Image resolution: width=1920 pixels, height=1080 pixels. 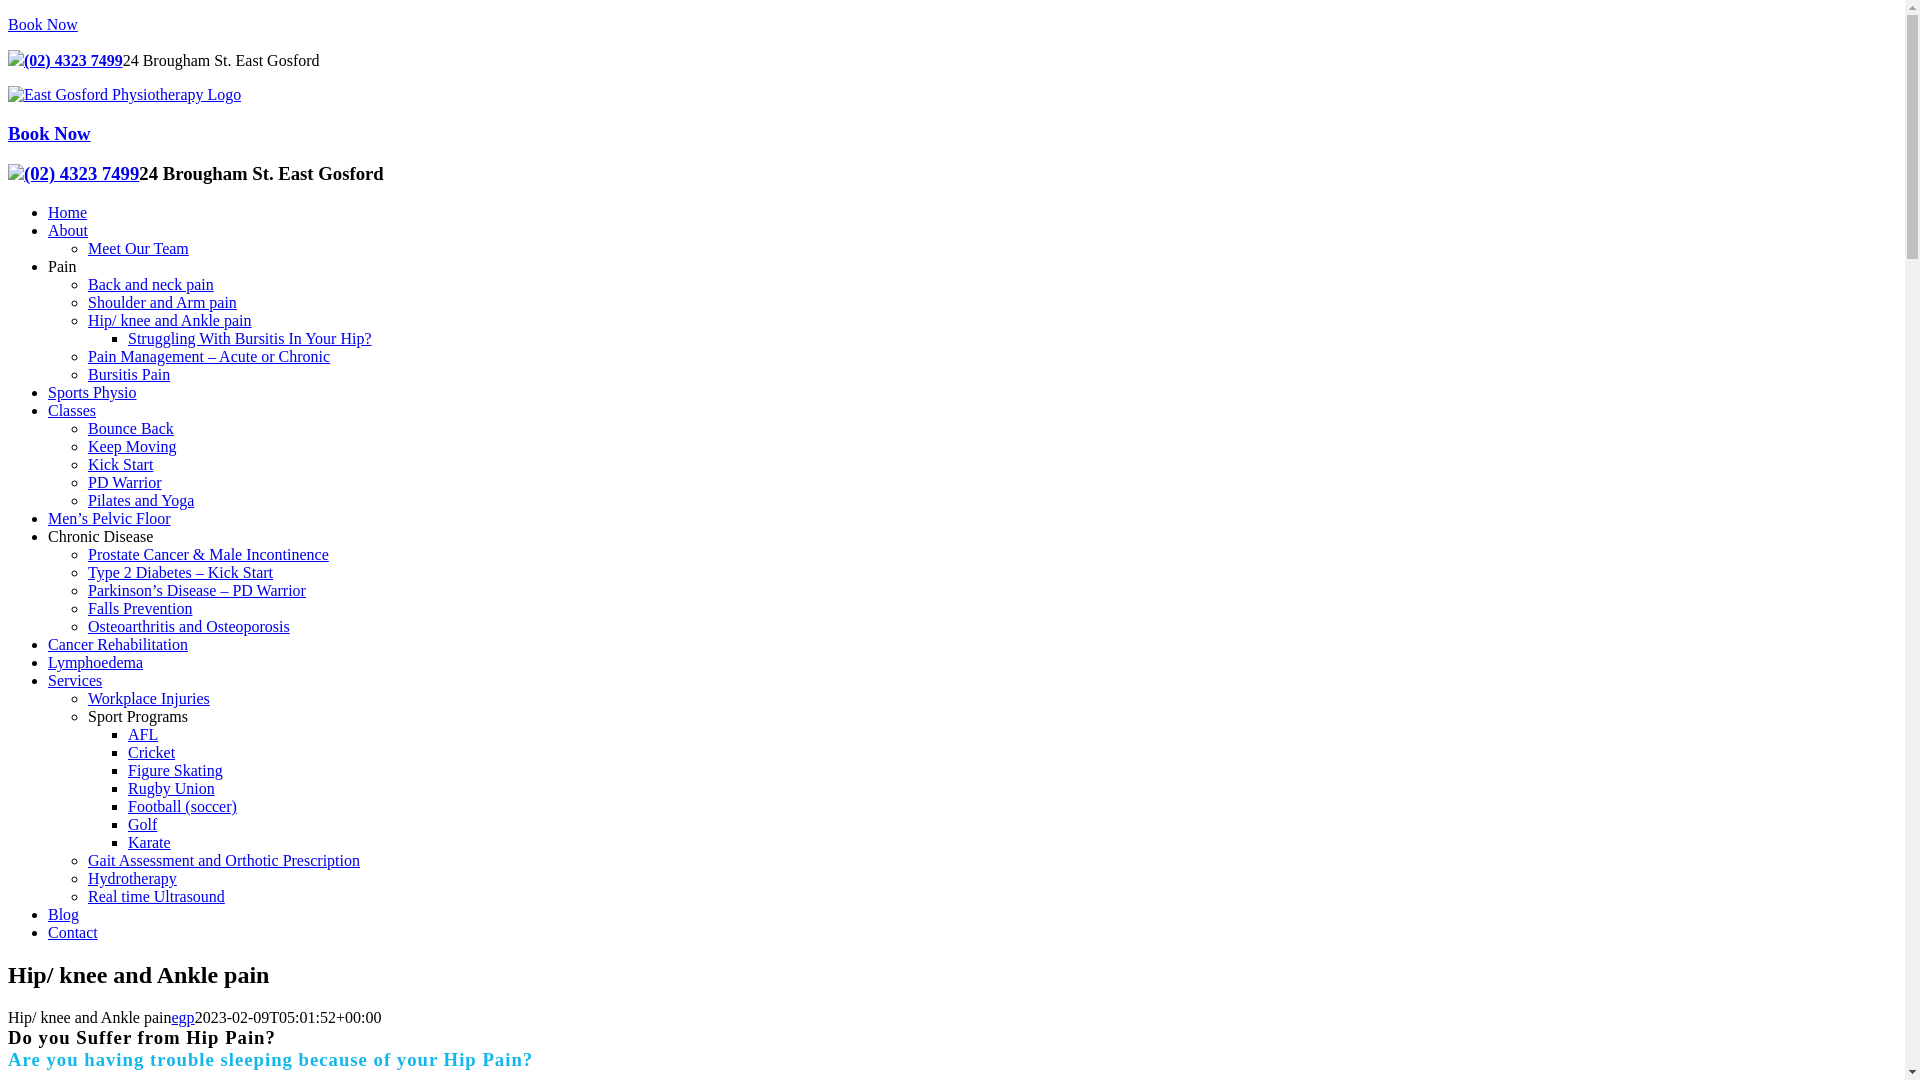 I want to click on Pain, so click(x=62, y=266).